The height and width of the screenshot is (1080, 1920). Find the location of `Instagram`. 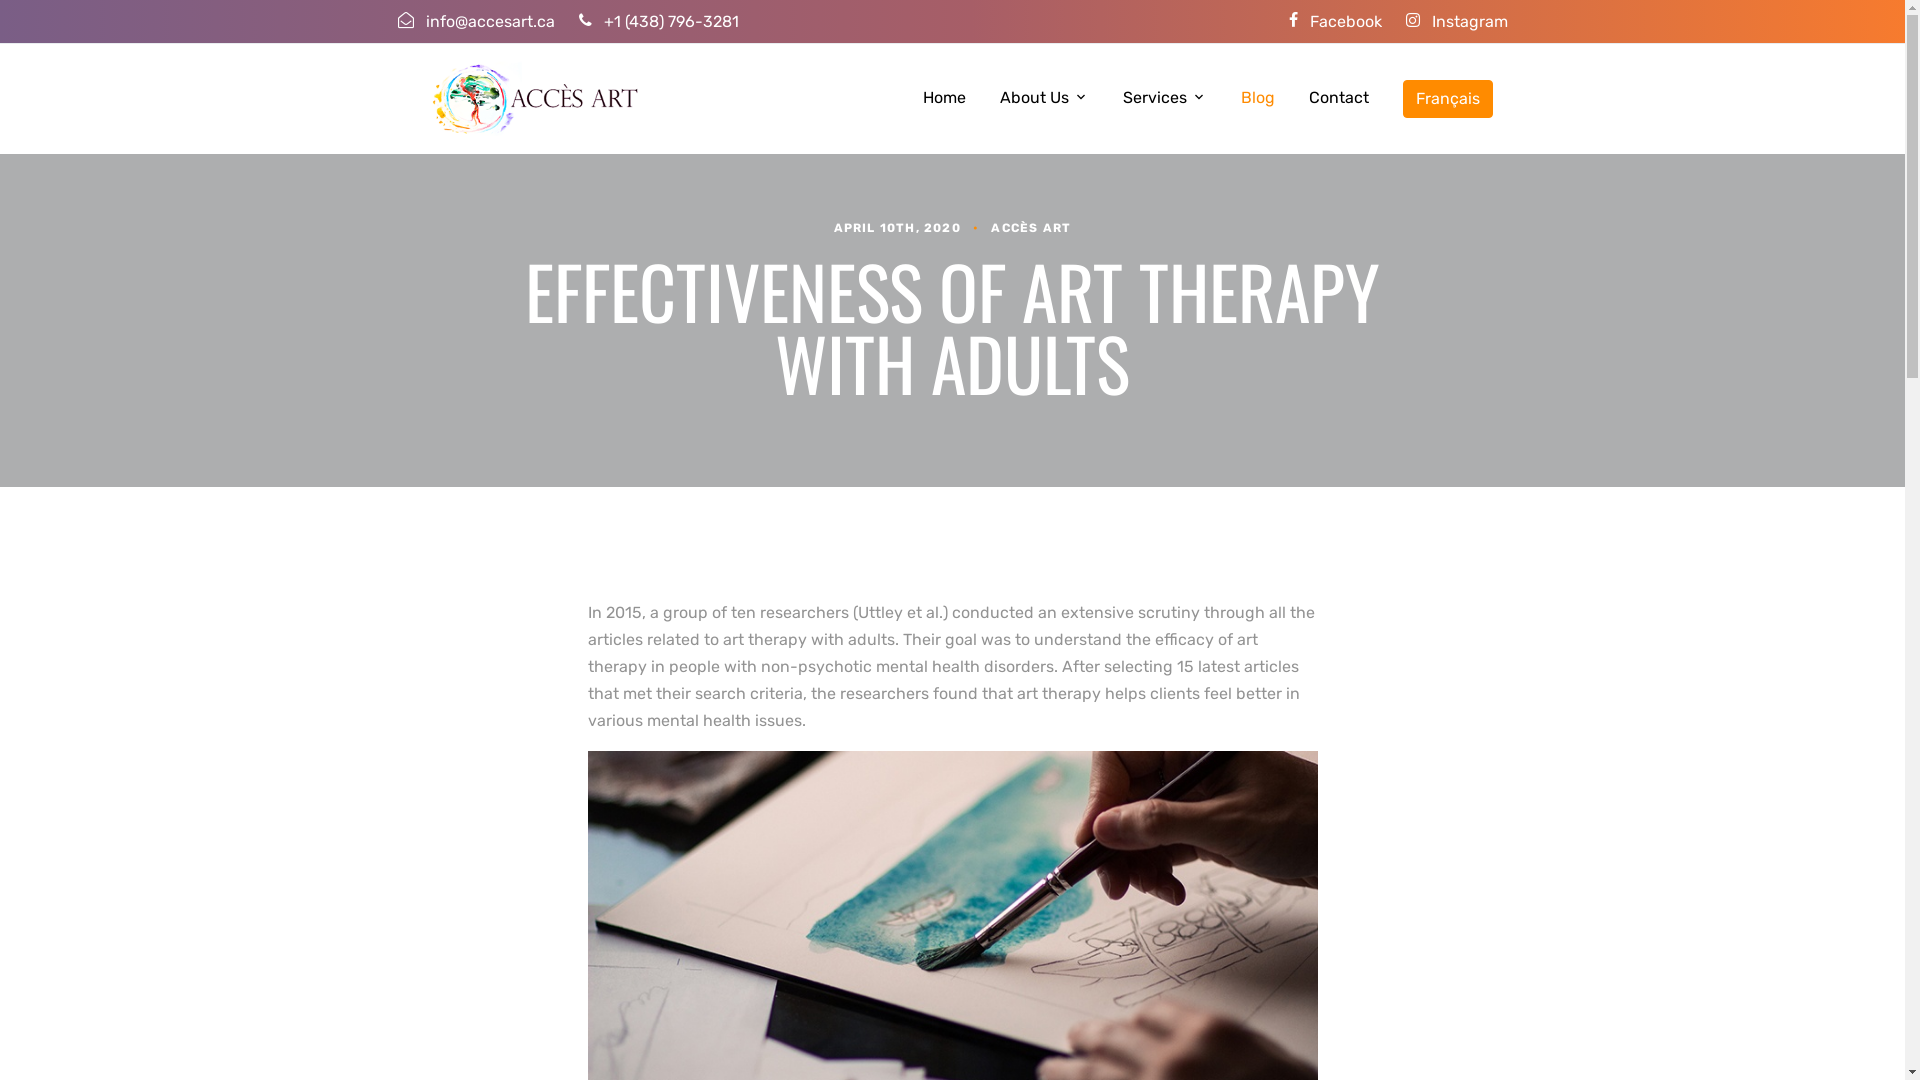

Instagram is located at coordinates (1457, 22).